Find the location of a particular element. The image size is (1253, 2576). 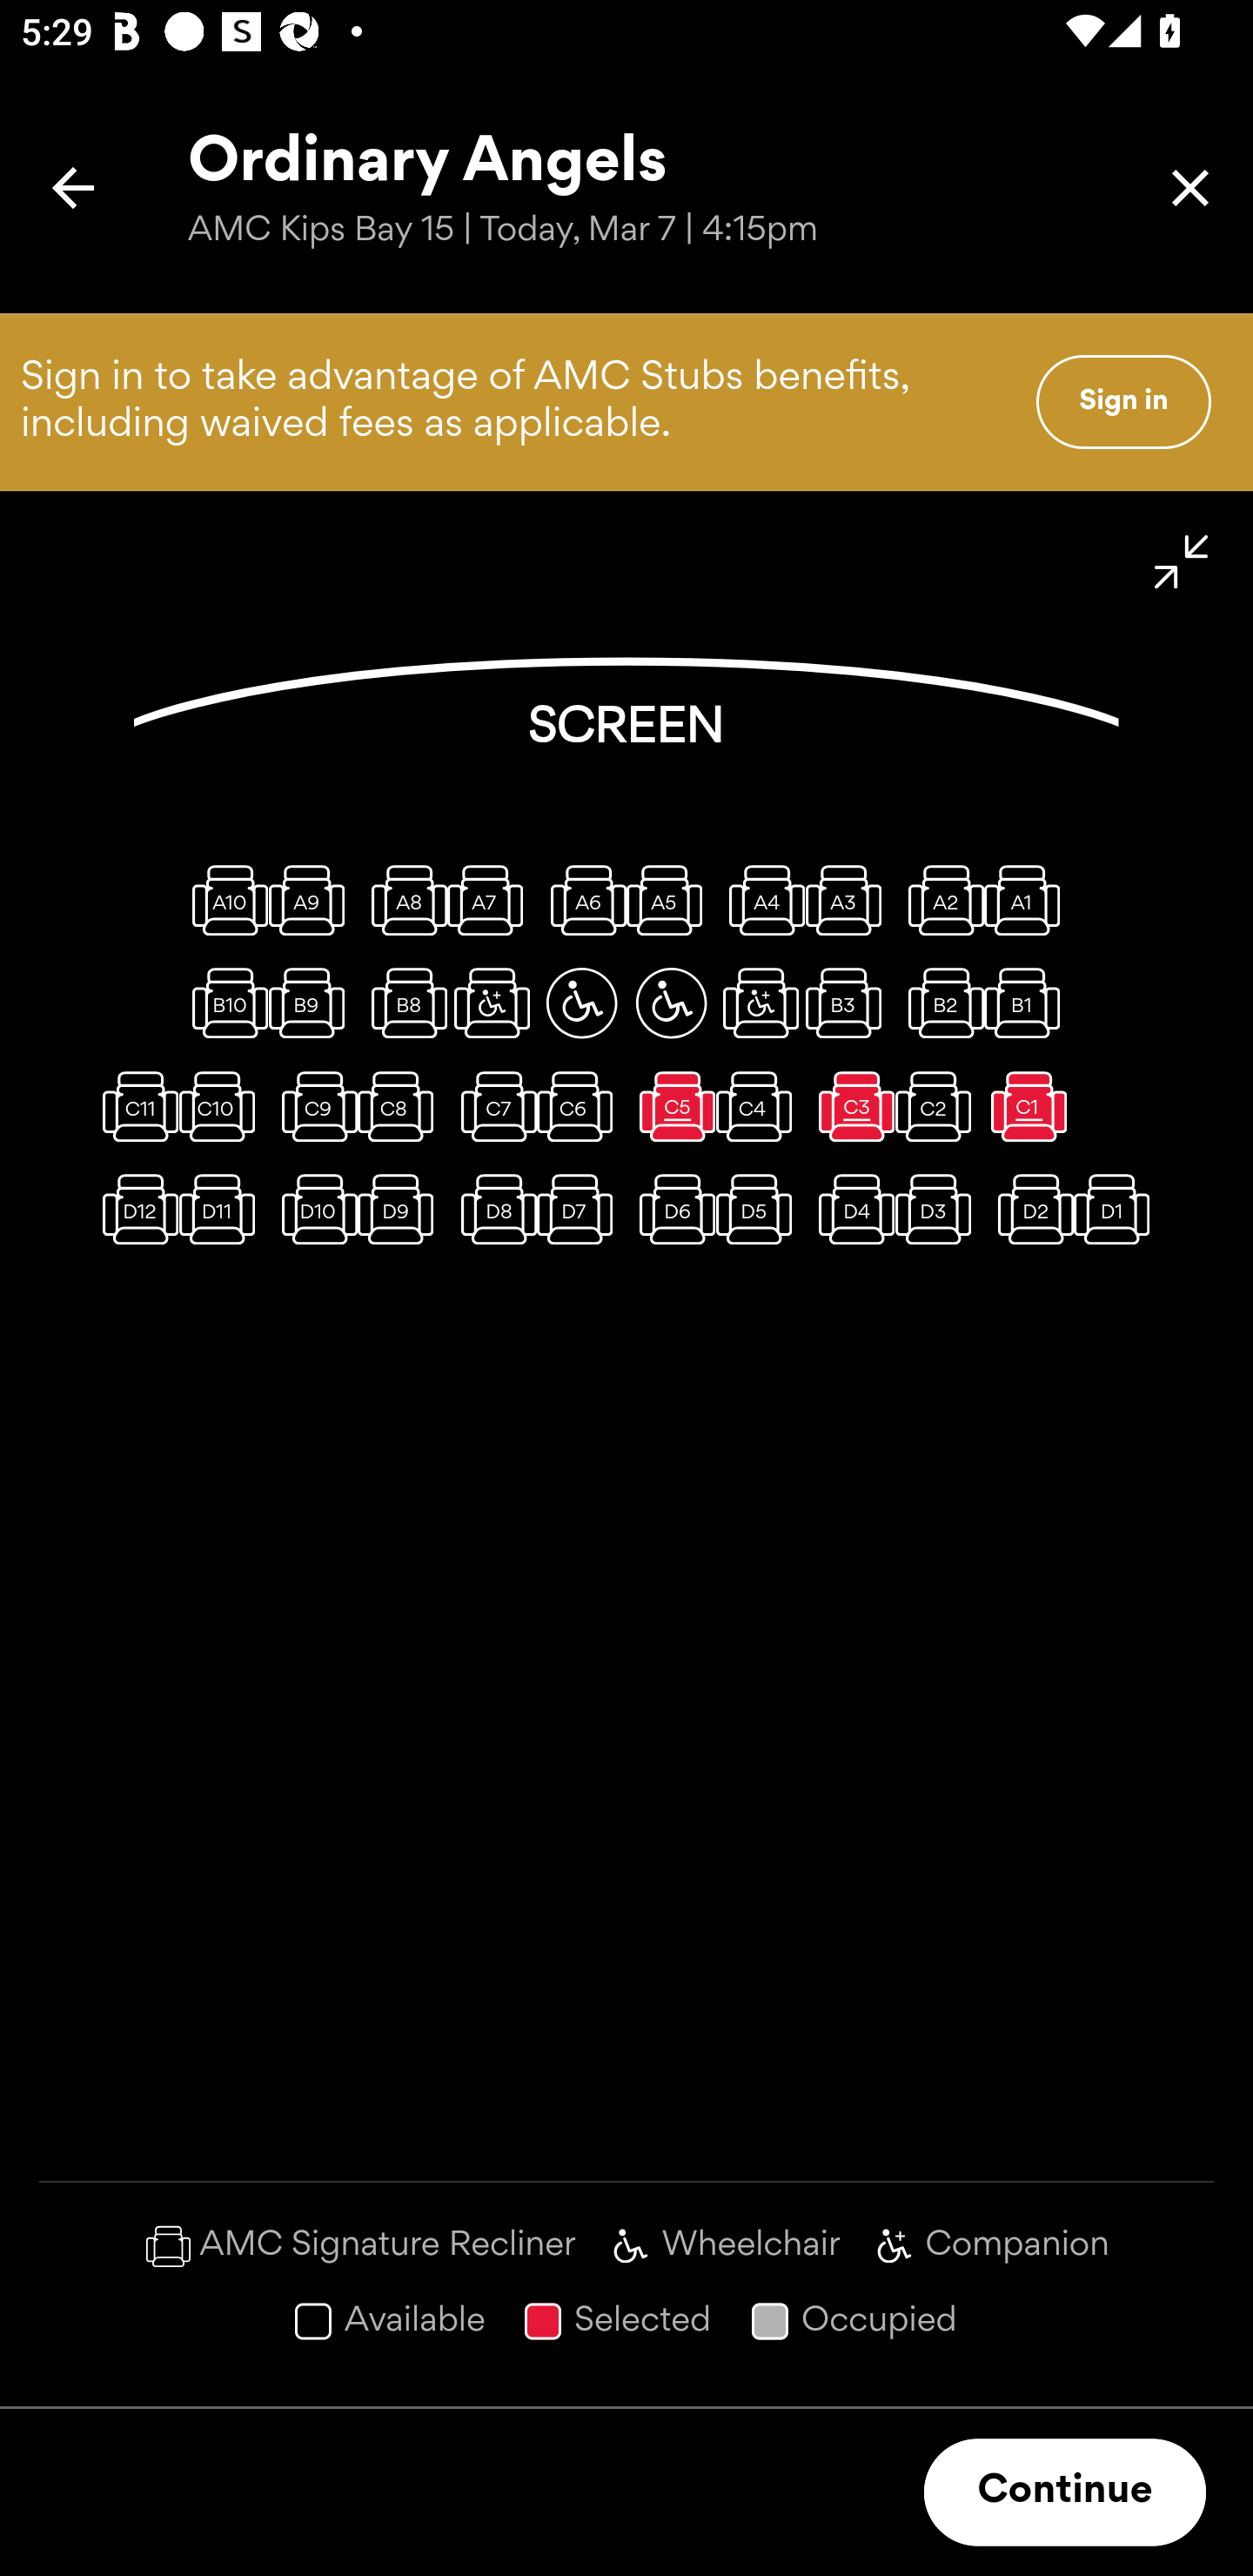

B6, Wheelchair space, available is located at coordinates (581, 1003).